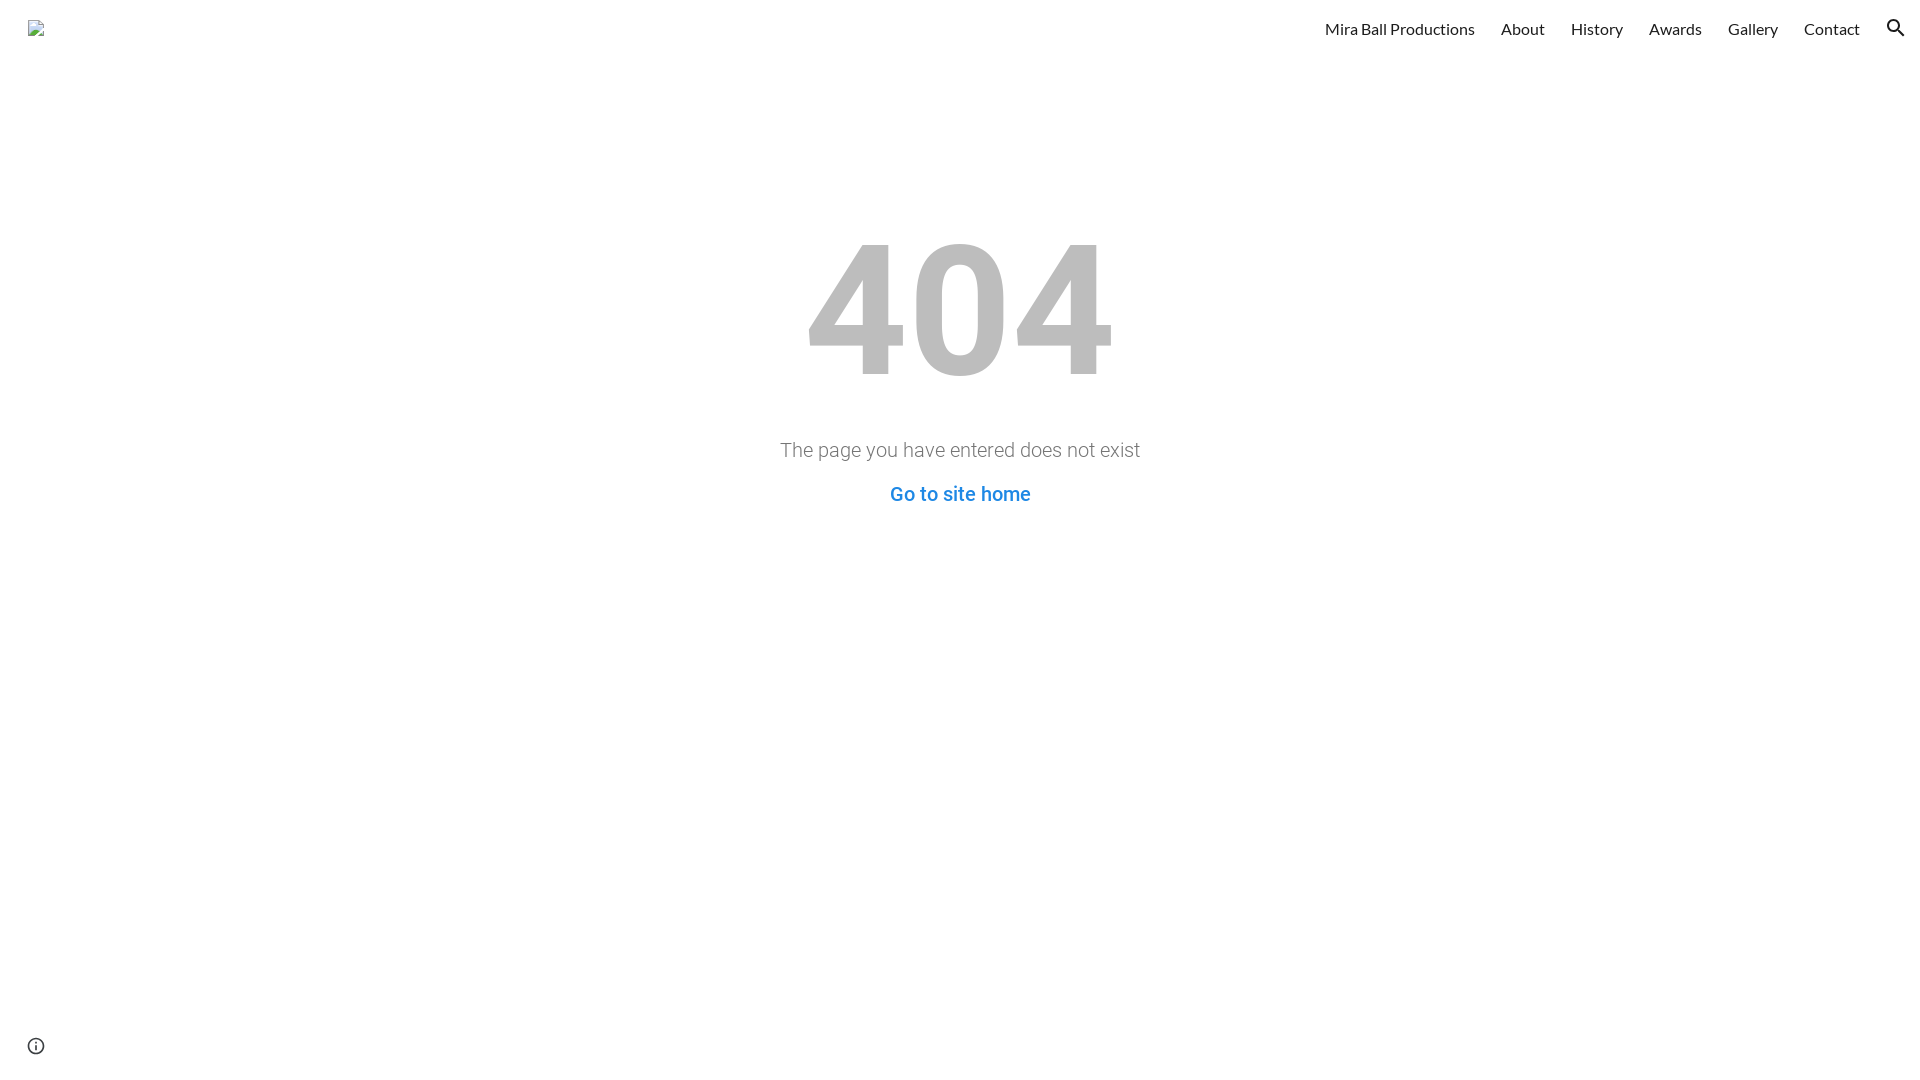  Describe the element at coordinates (1832, 28) in the screenshot. I see `Contact` at that location.